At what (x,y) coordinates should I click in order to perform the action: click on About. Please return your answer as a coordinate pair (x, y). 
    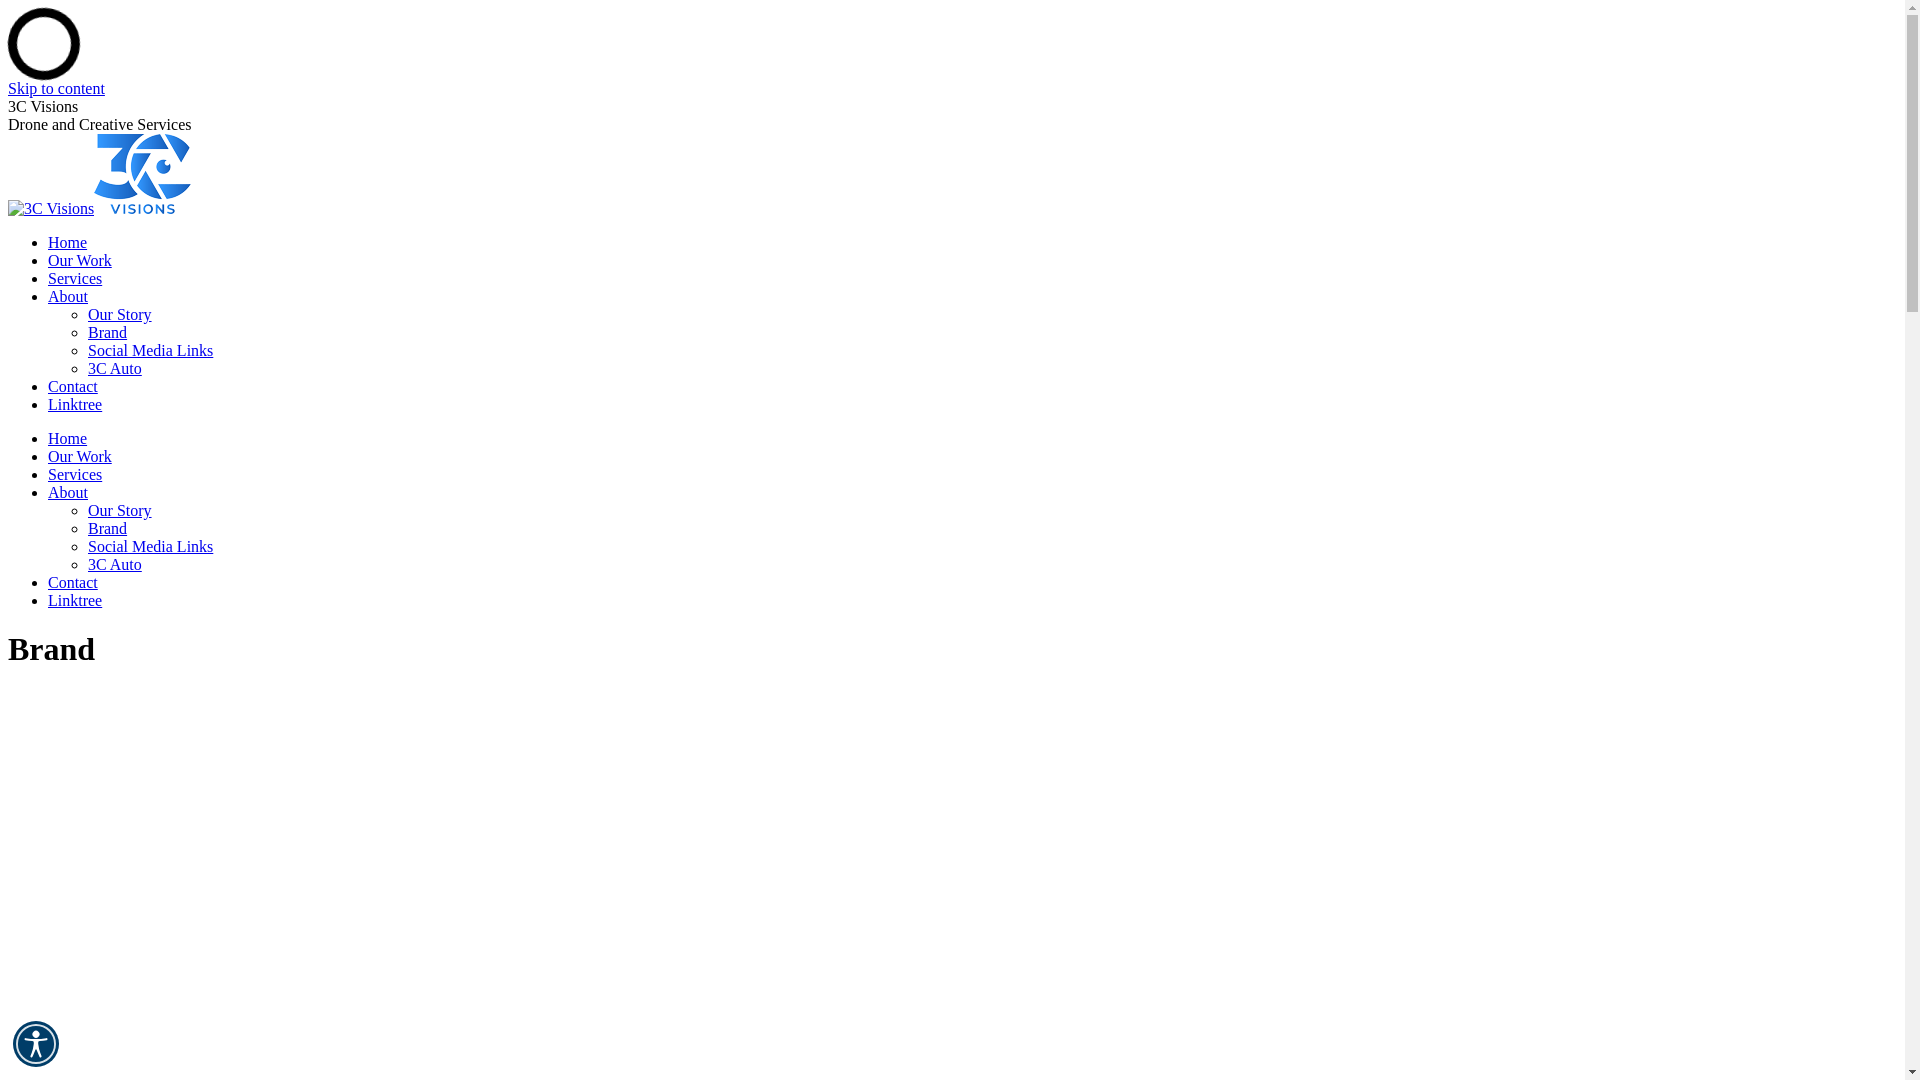
    Looking at the image, I should click on (68, 296).